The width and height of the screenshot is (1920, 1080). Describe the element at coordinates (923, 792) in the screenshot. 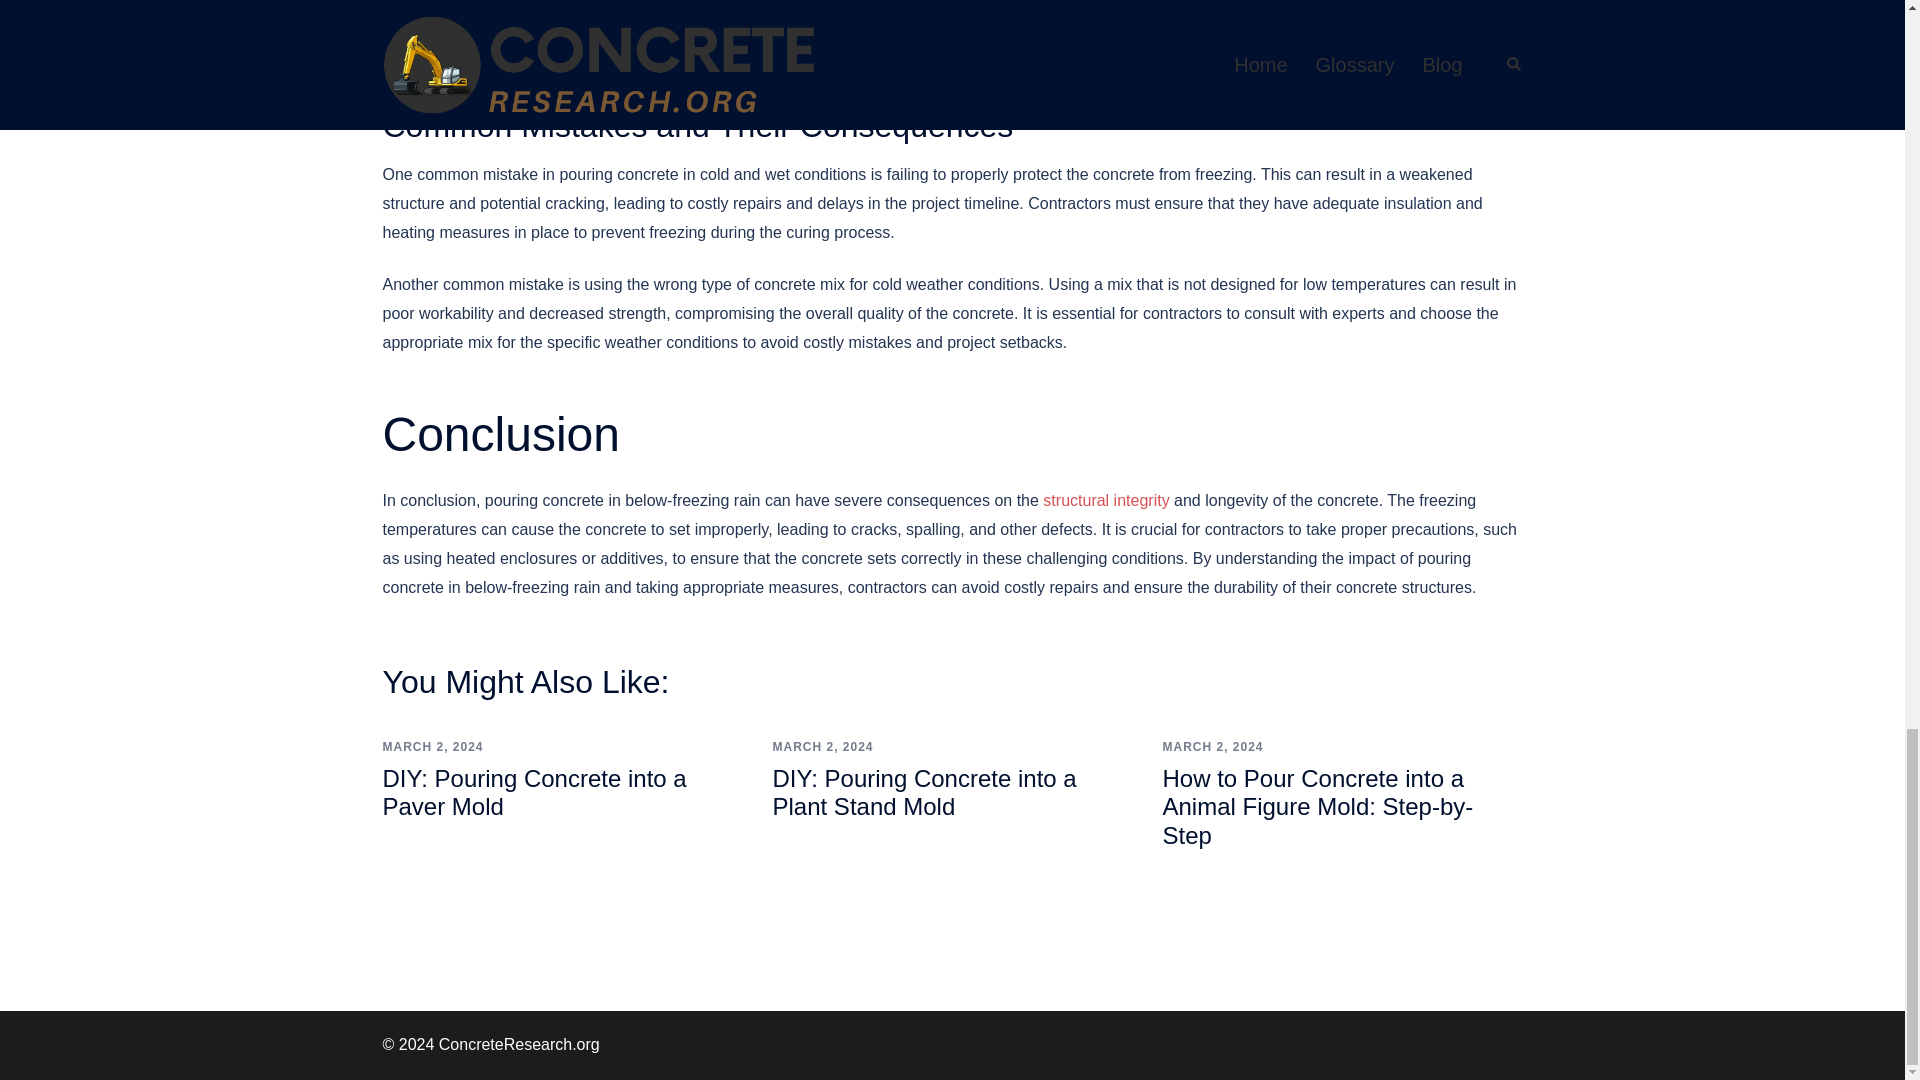

I see `DIY: Pouring Concrete into a Plant Stand Mold` at that location.